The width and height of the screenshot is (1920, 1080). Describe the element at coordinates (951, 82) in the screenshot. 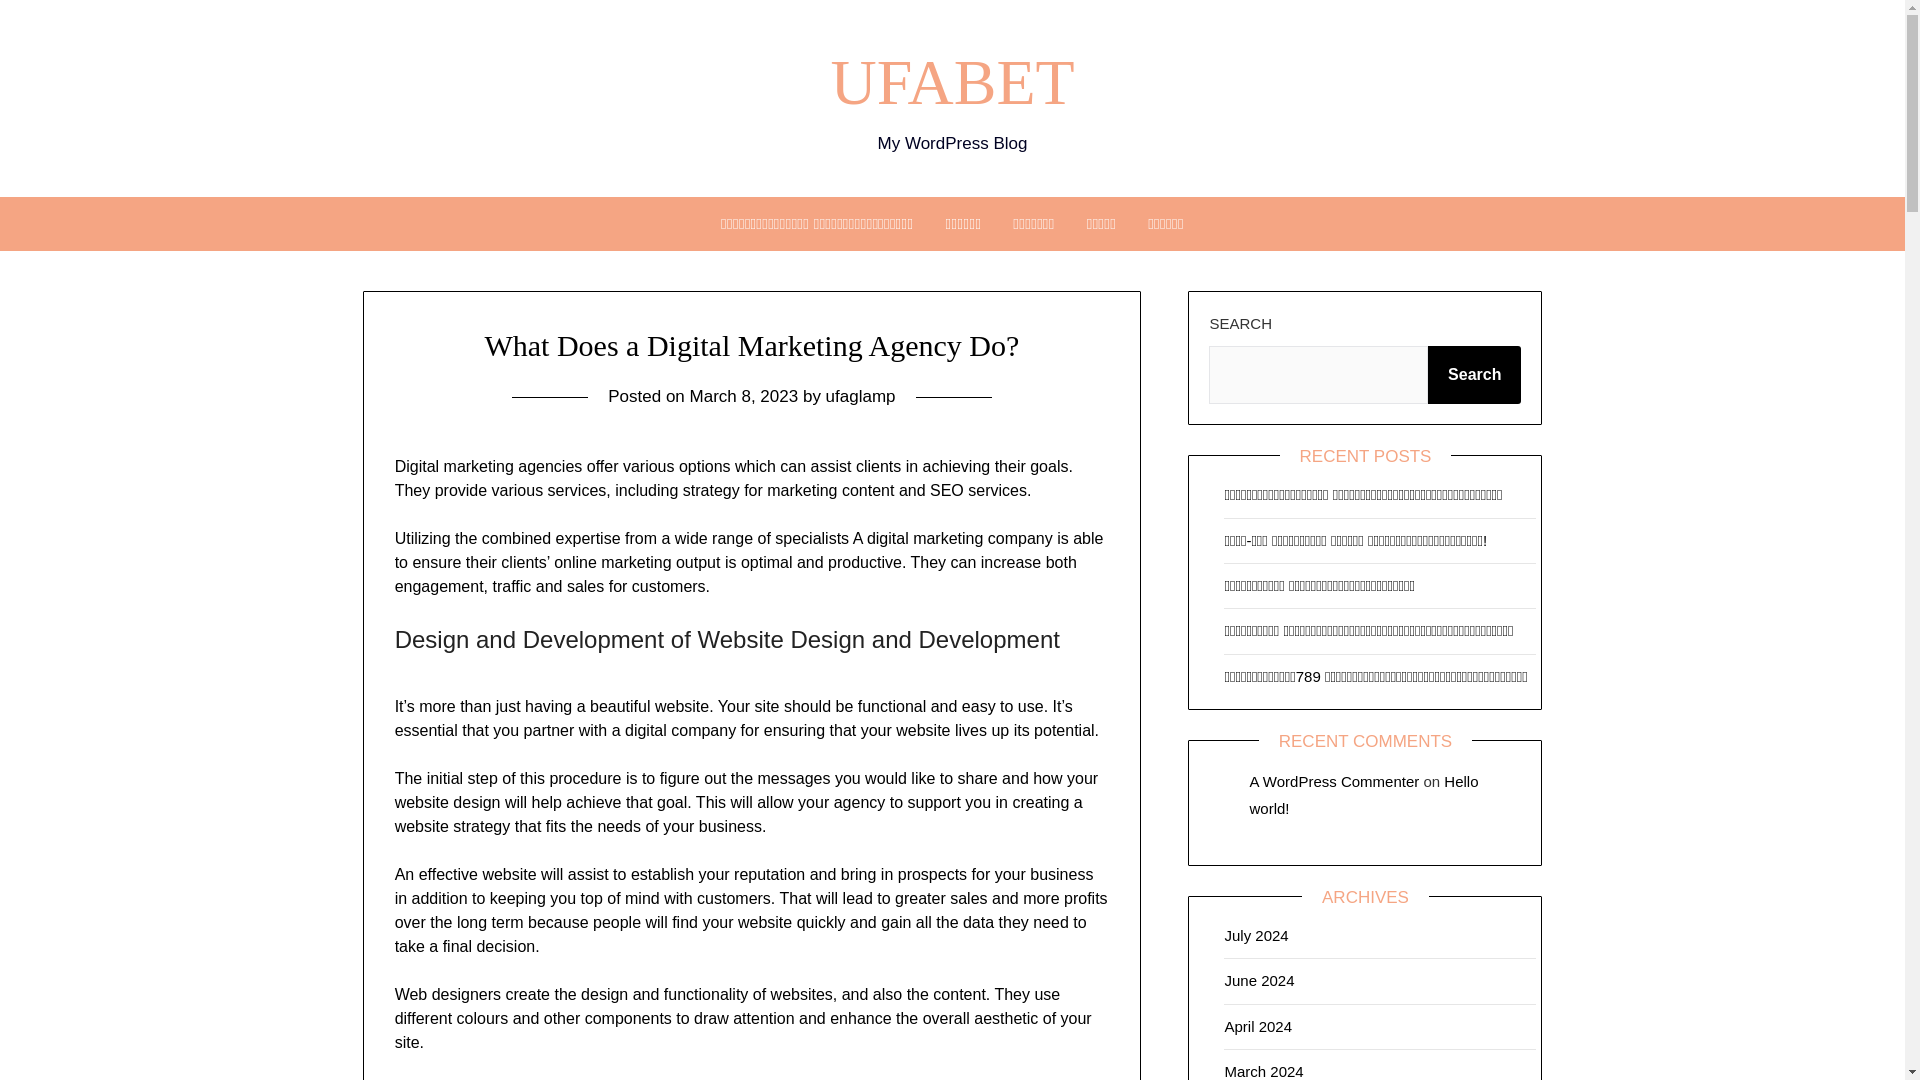

I see `UFABET` at that location.